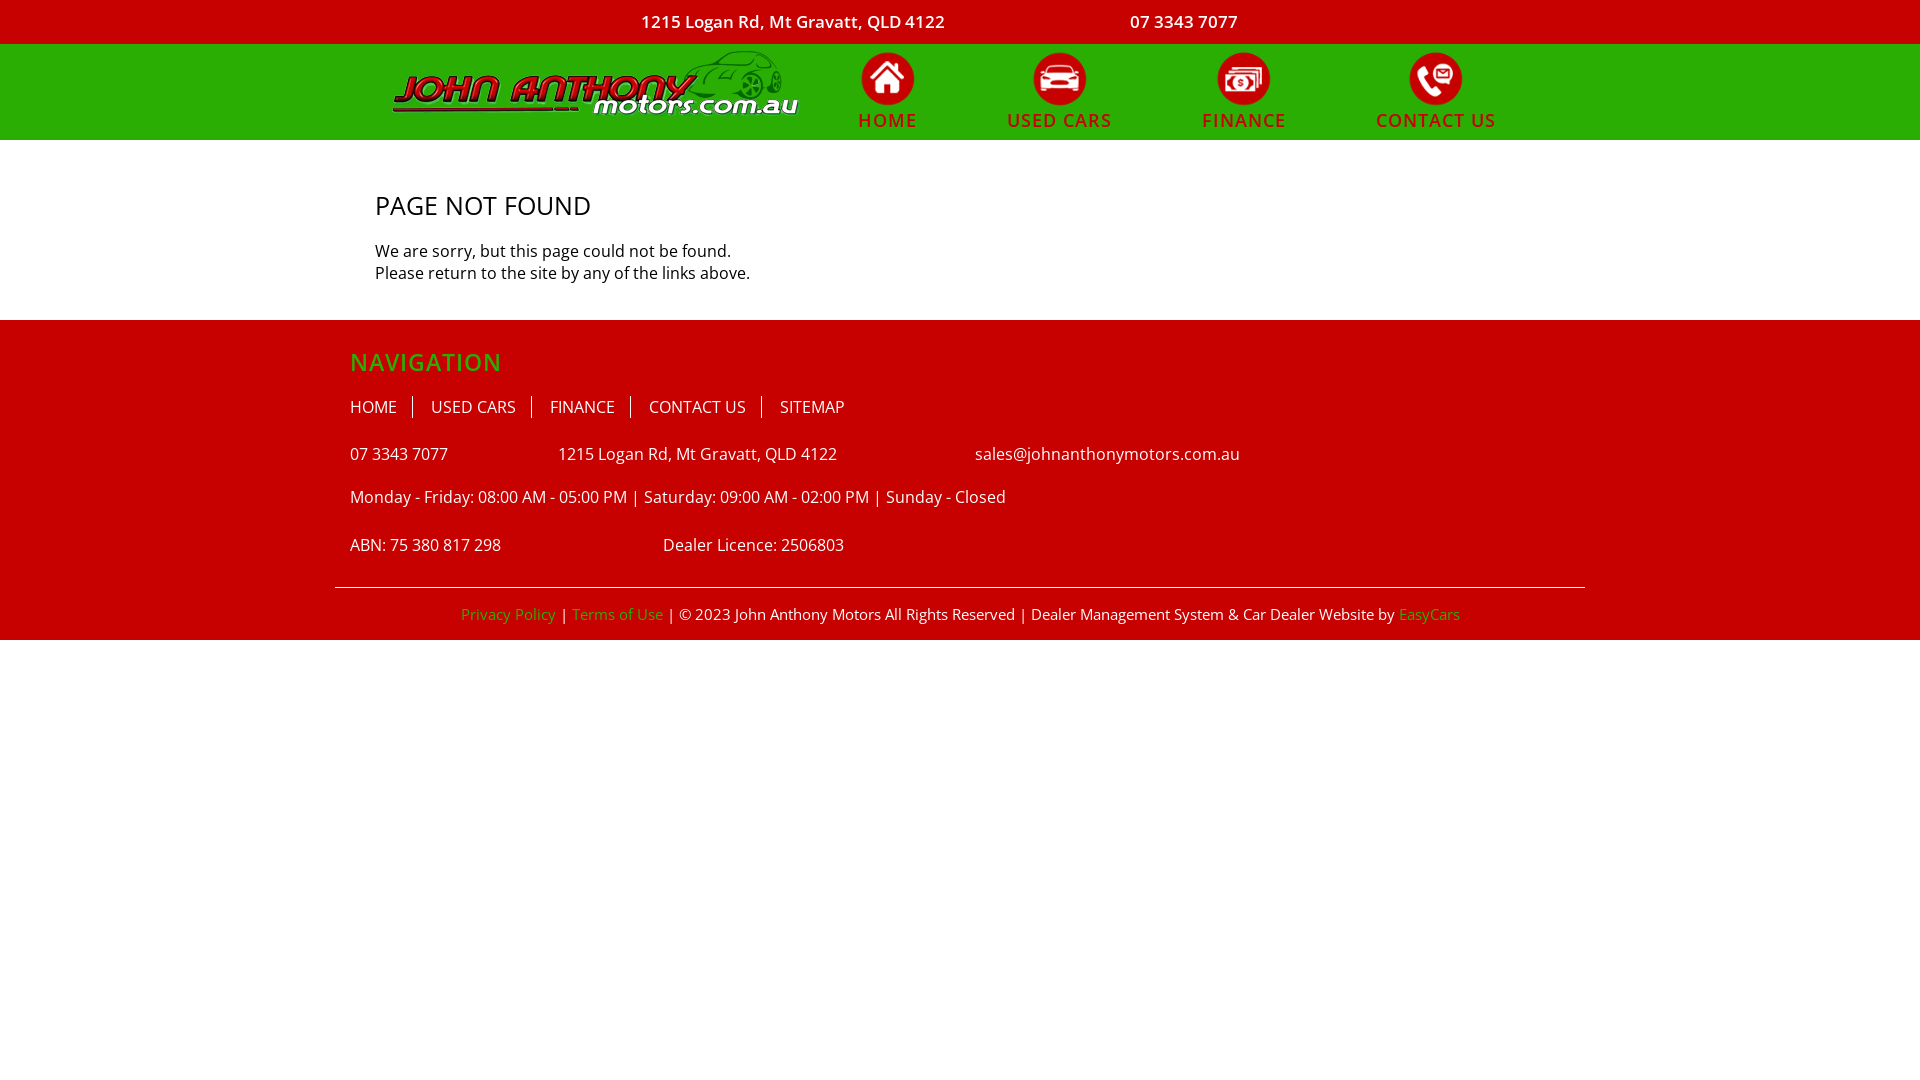 This screenshot has width=1920, height=1080. Describe the element at coordinates (399, 454) in the screenshot. I see `07 3343 7077` at that location.